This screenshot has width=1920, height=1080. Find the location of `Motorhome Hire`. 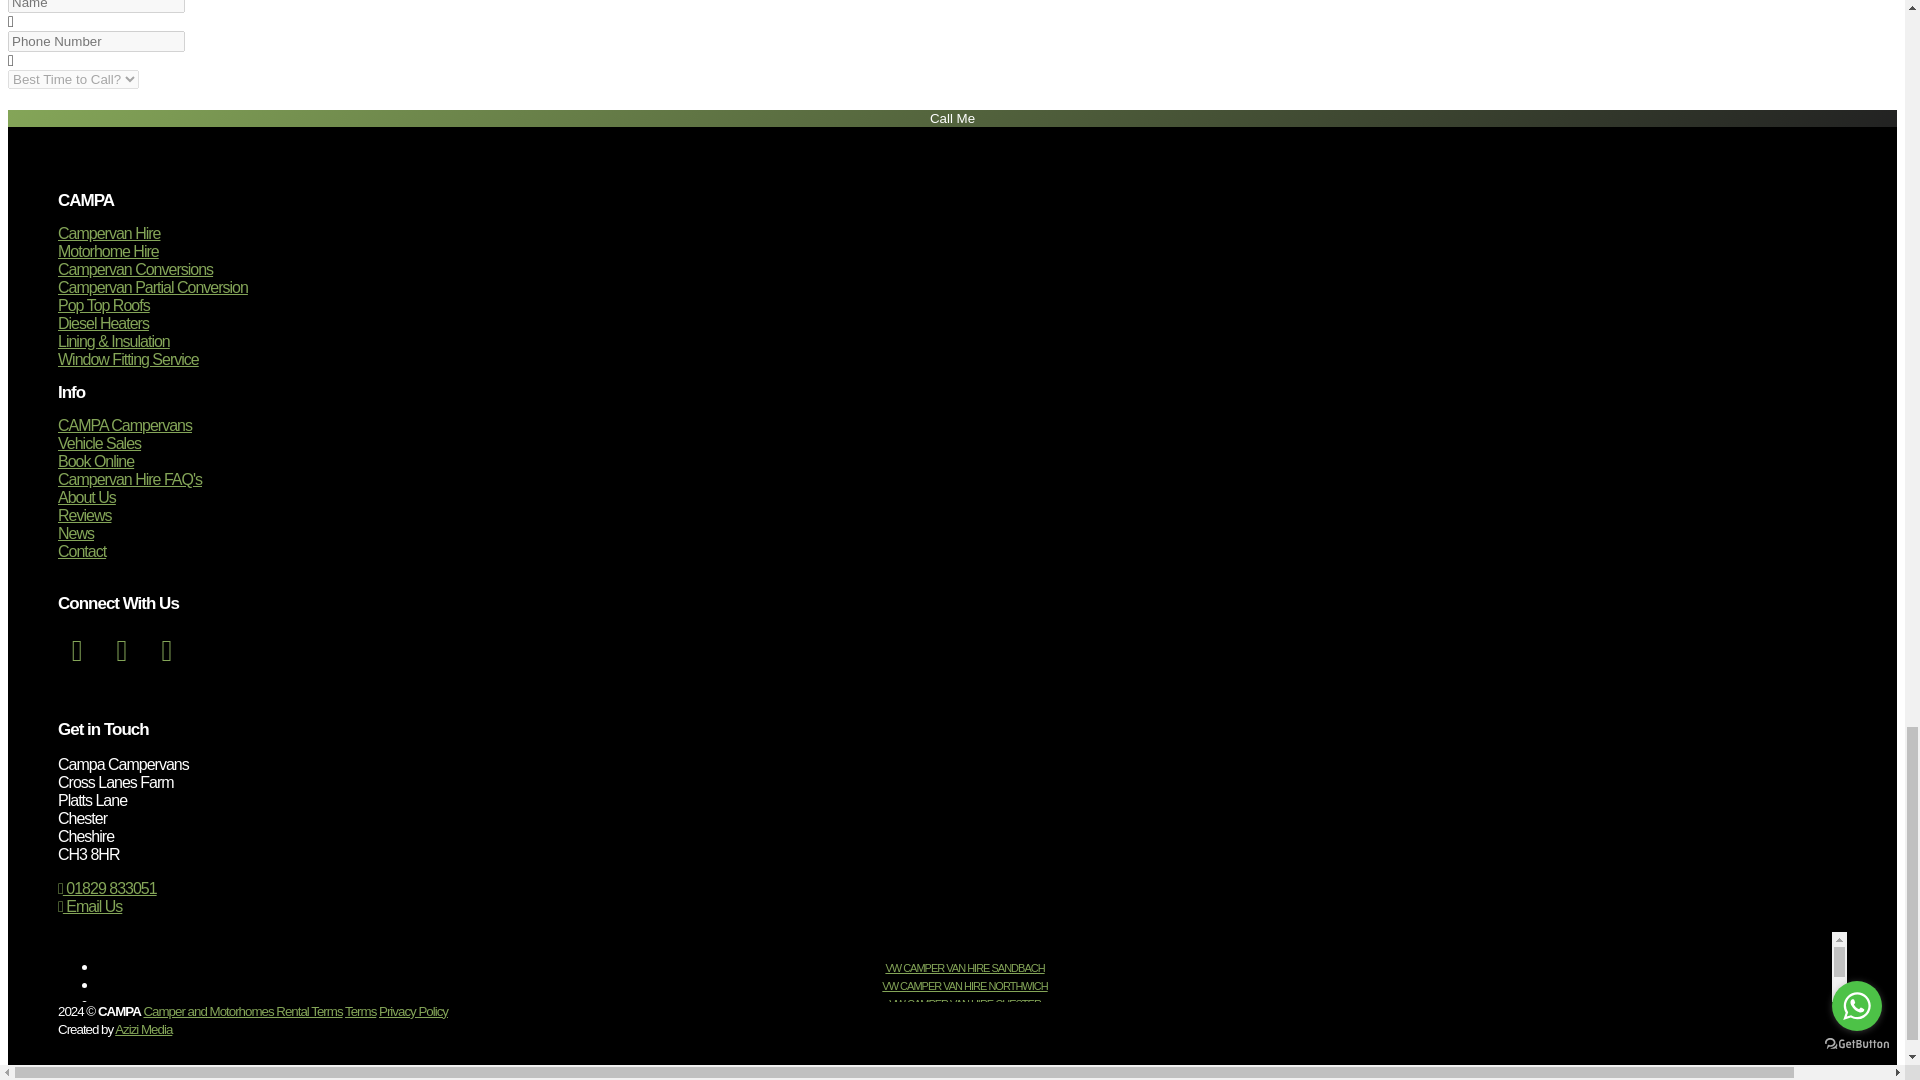

Motorhome Hire is located at coordinates (108, 252).